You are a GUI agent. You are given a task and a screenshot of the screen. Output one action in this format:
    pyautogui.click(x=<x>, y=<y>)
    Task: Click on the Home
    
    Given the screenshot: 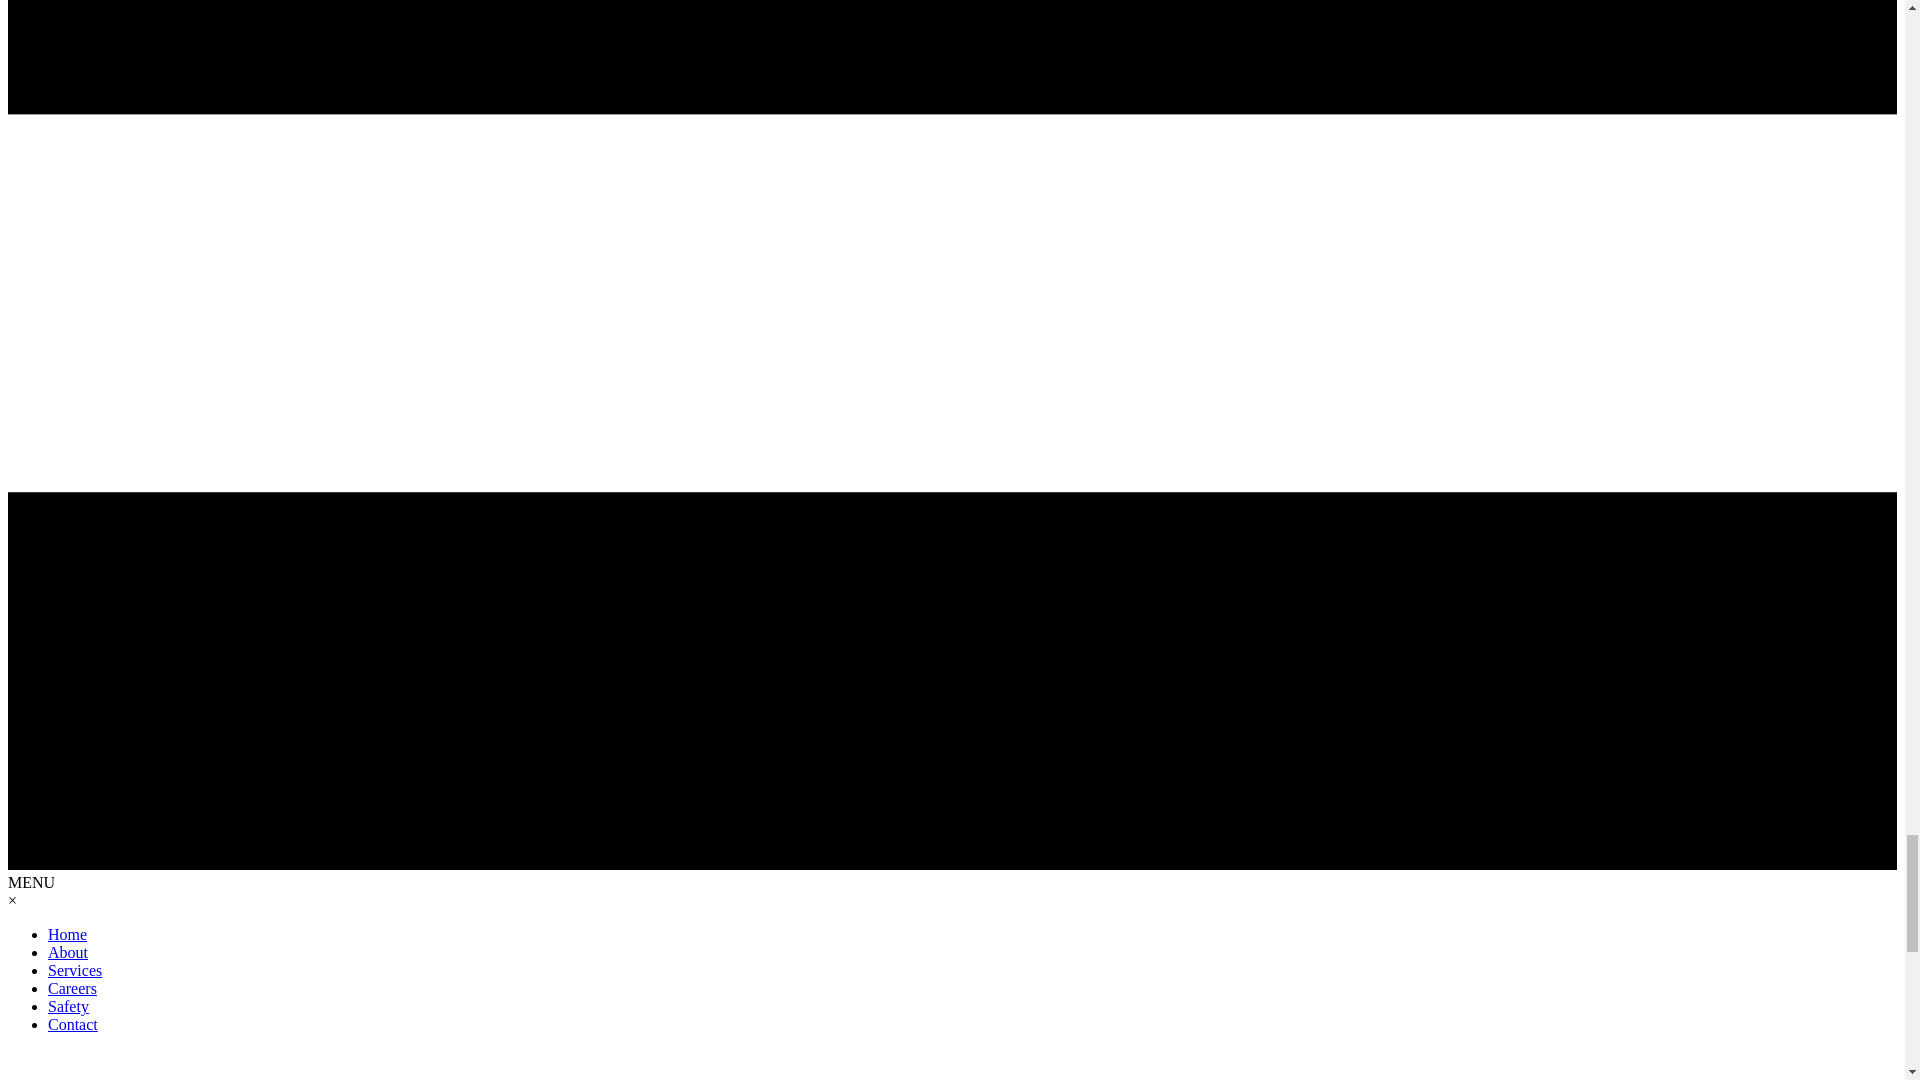 What is the action you would take?
    pyautogui.click(x=67, y=934)
    